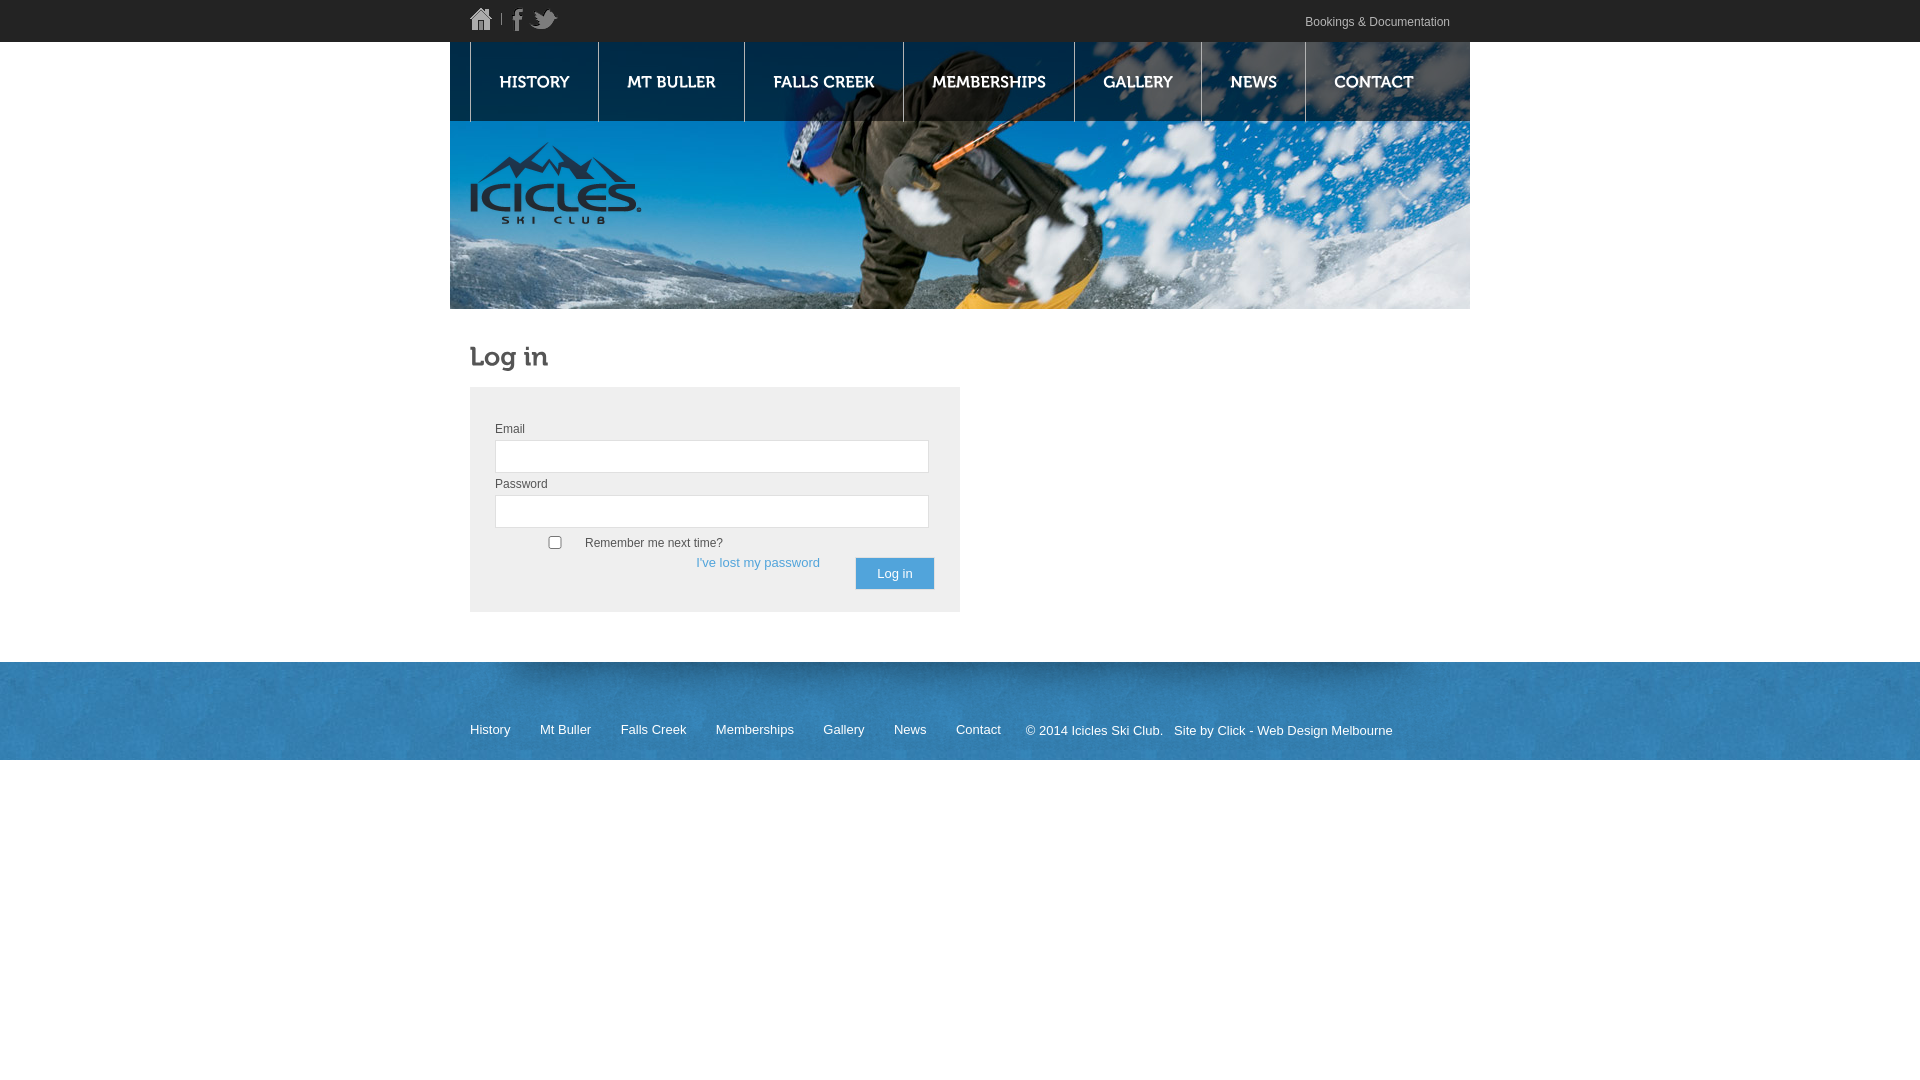 This screenshot has height=1080, width=1920. What do you see at coordinates (671, 82) in the screenshot?
I see `Go to the "Mt Buller" page` at bounding box center [671, 82].